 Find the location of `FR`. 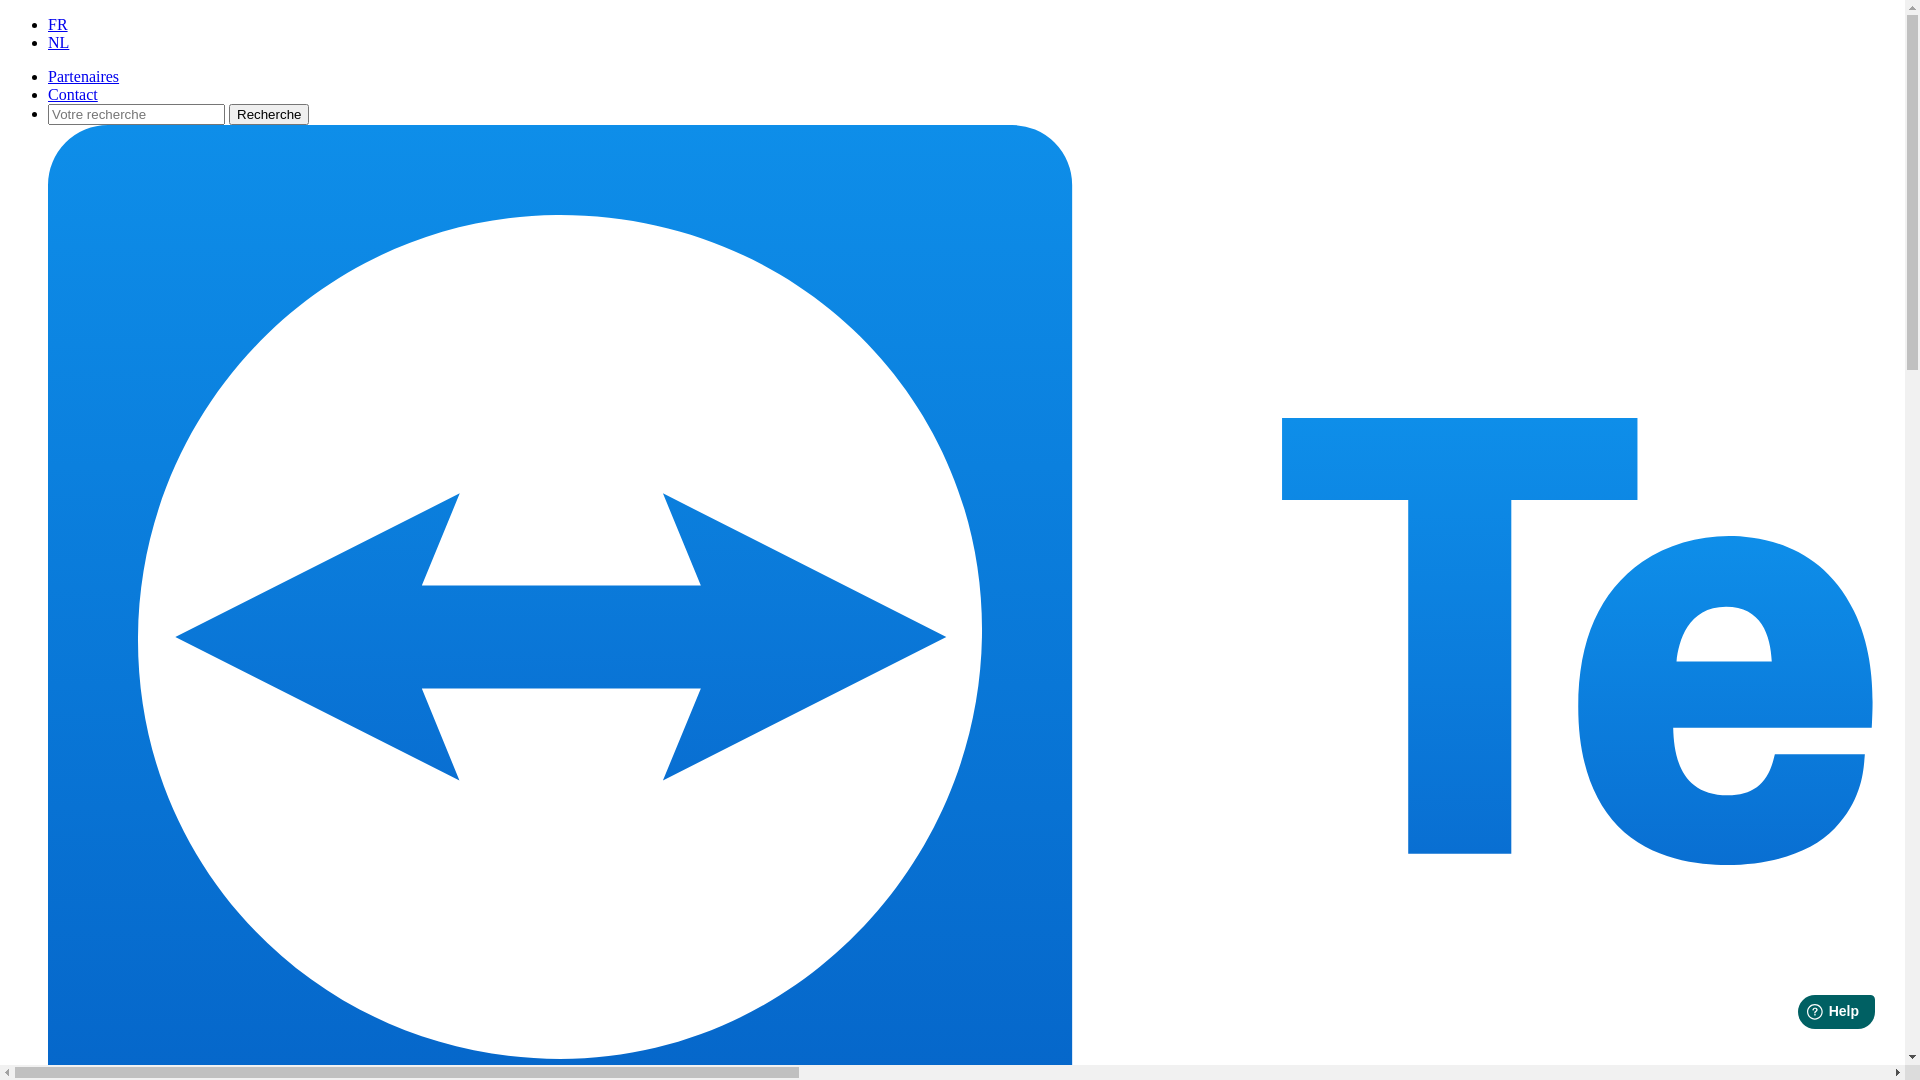

FR is located at coordinates (58, 24).